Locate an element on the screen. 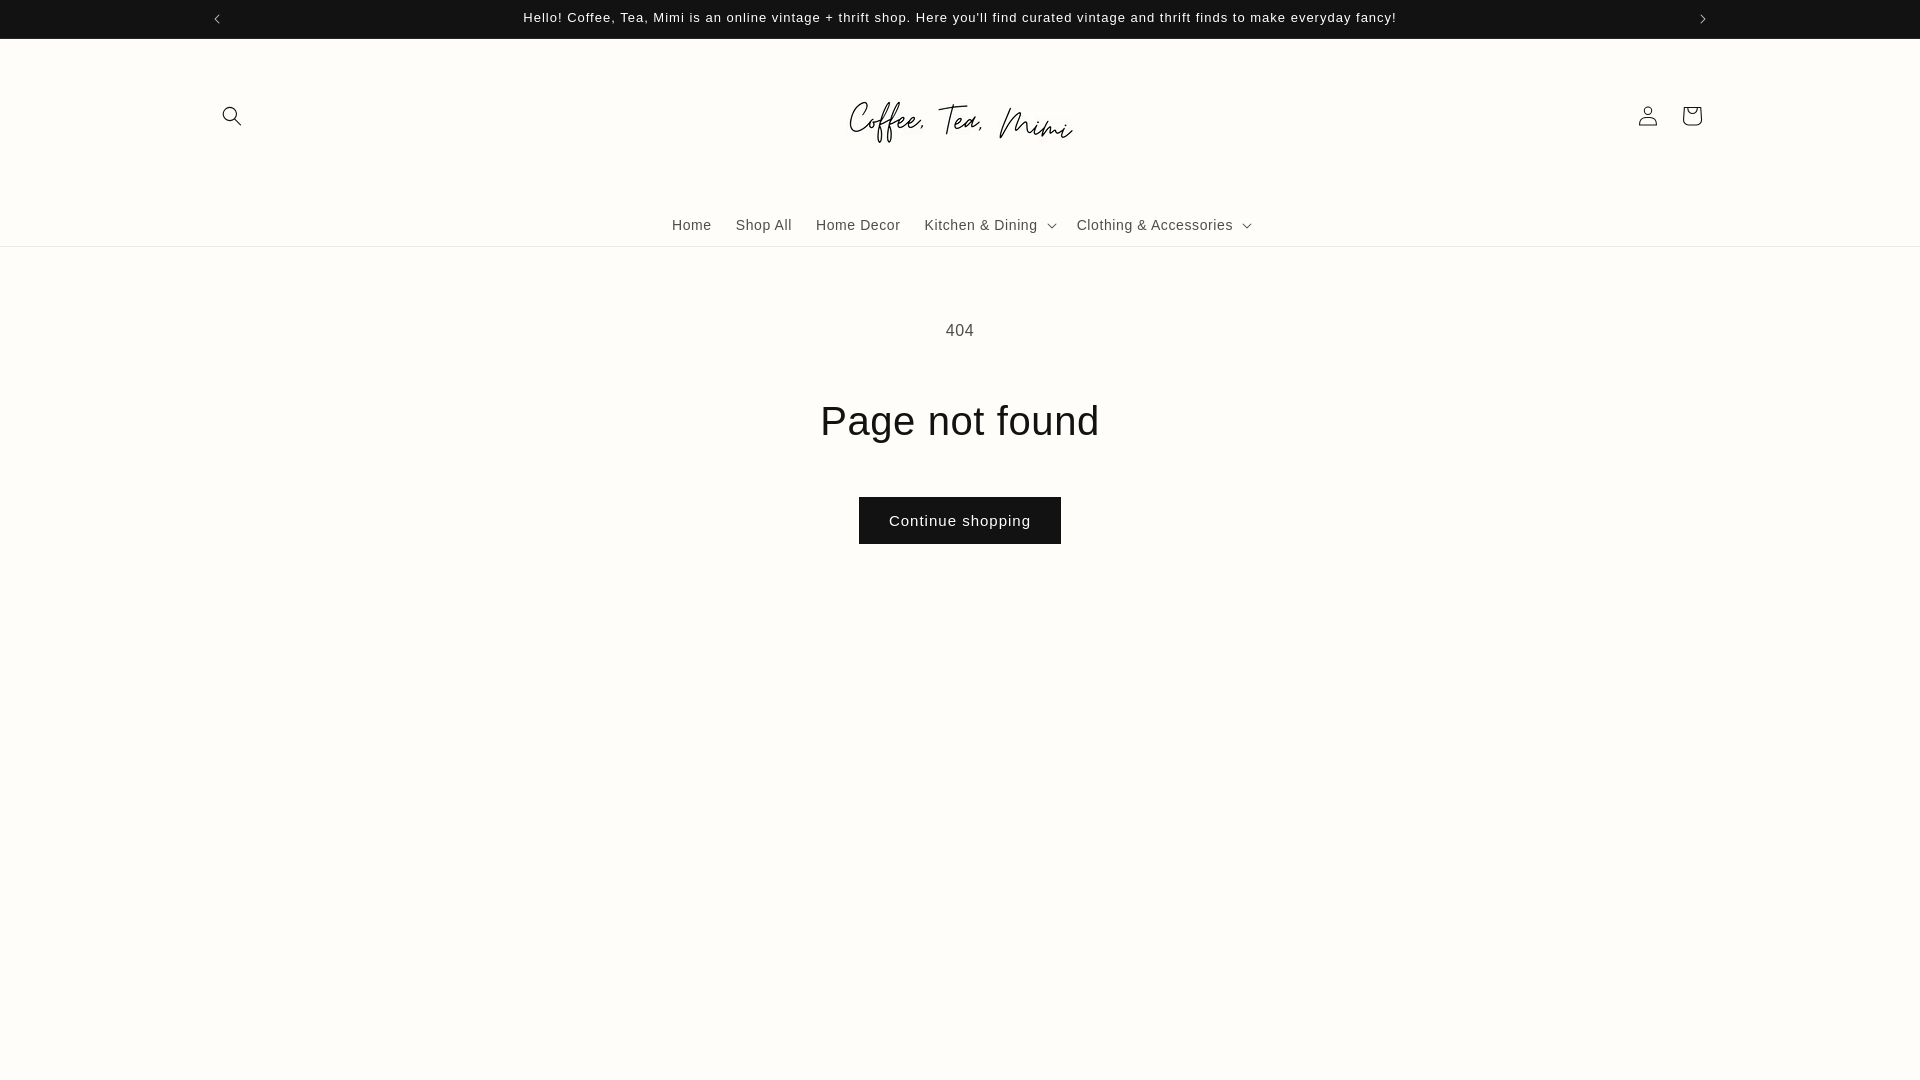 This screenshot has width=1920, height=1080. Skip to content is located at coordinates (60, 23).